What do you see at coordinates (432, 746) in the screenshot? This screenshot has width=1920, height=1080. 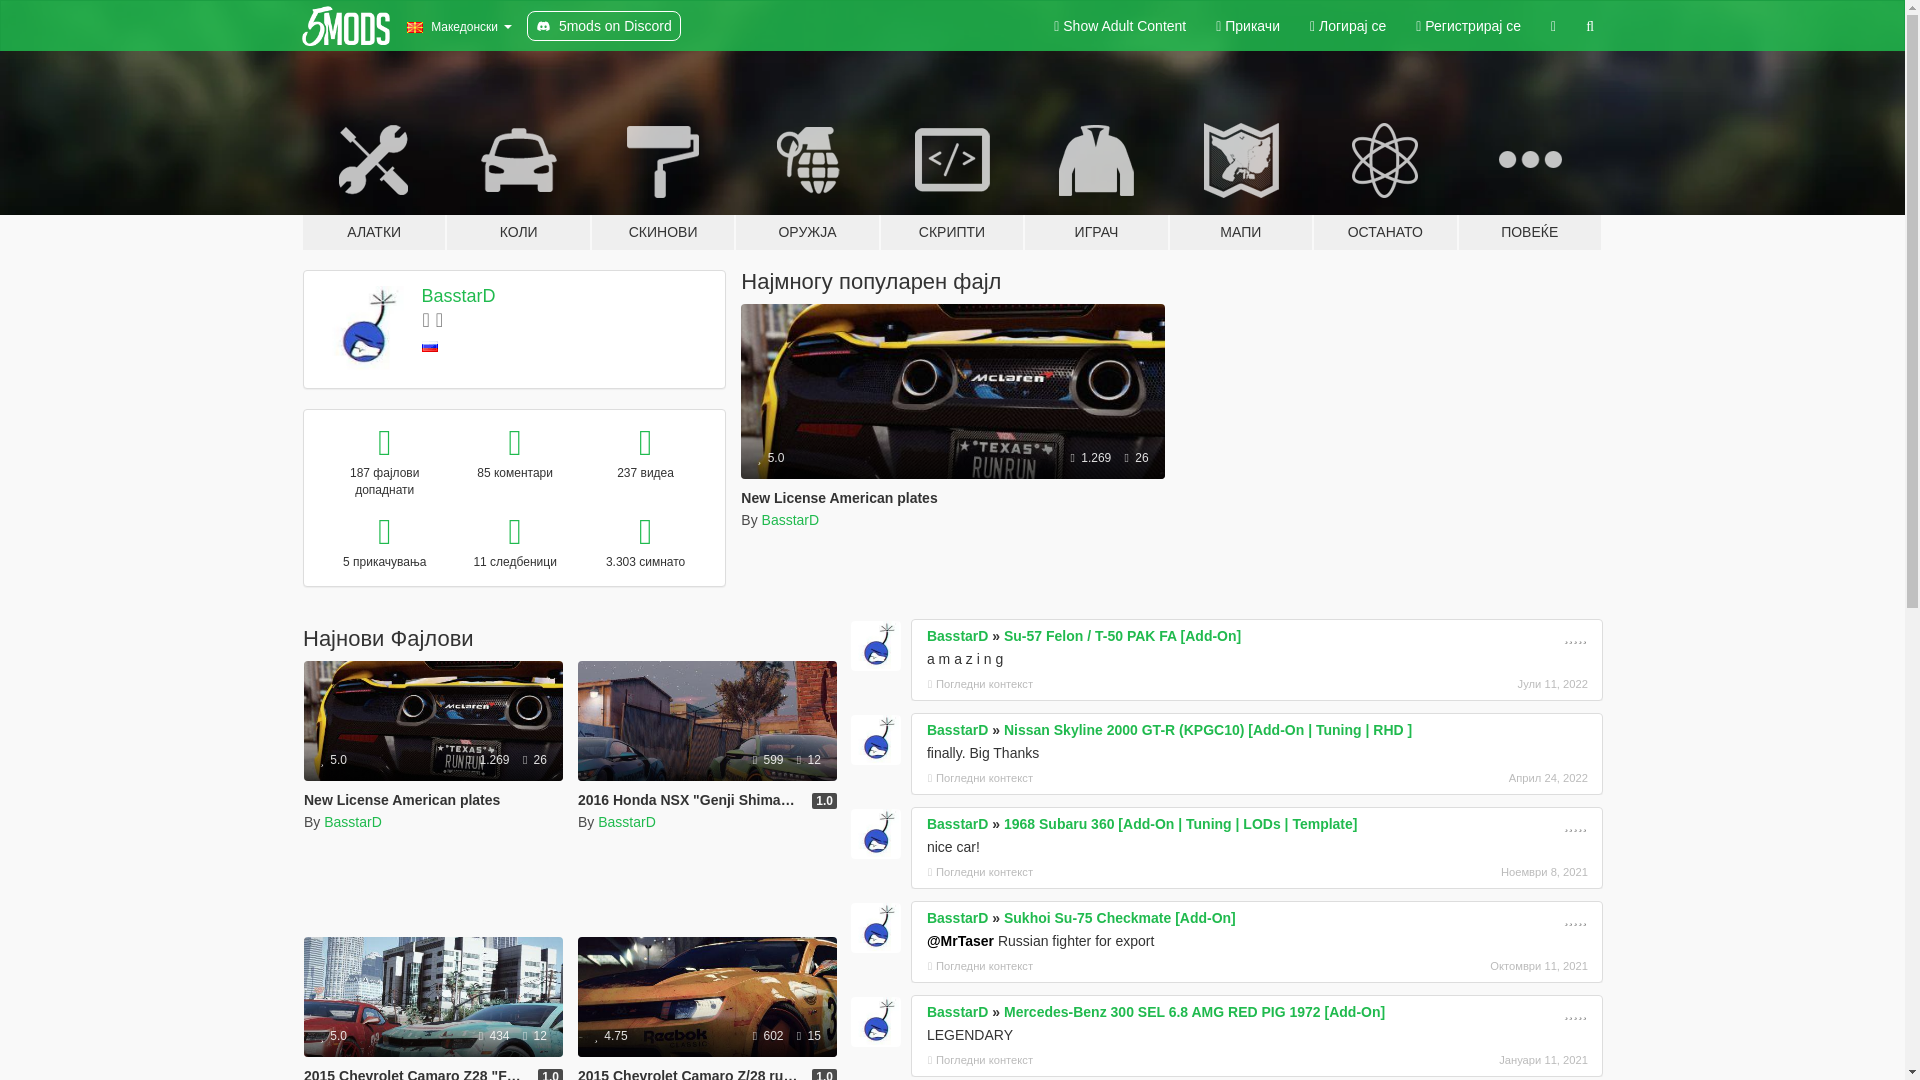 I see `New License American plates` at bounding box center [432, 746].